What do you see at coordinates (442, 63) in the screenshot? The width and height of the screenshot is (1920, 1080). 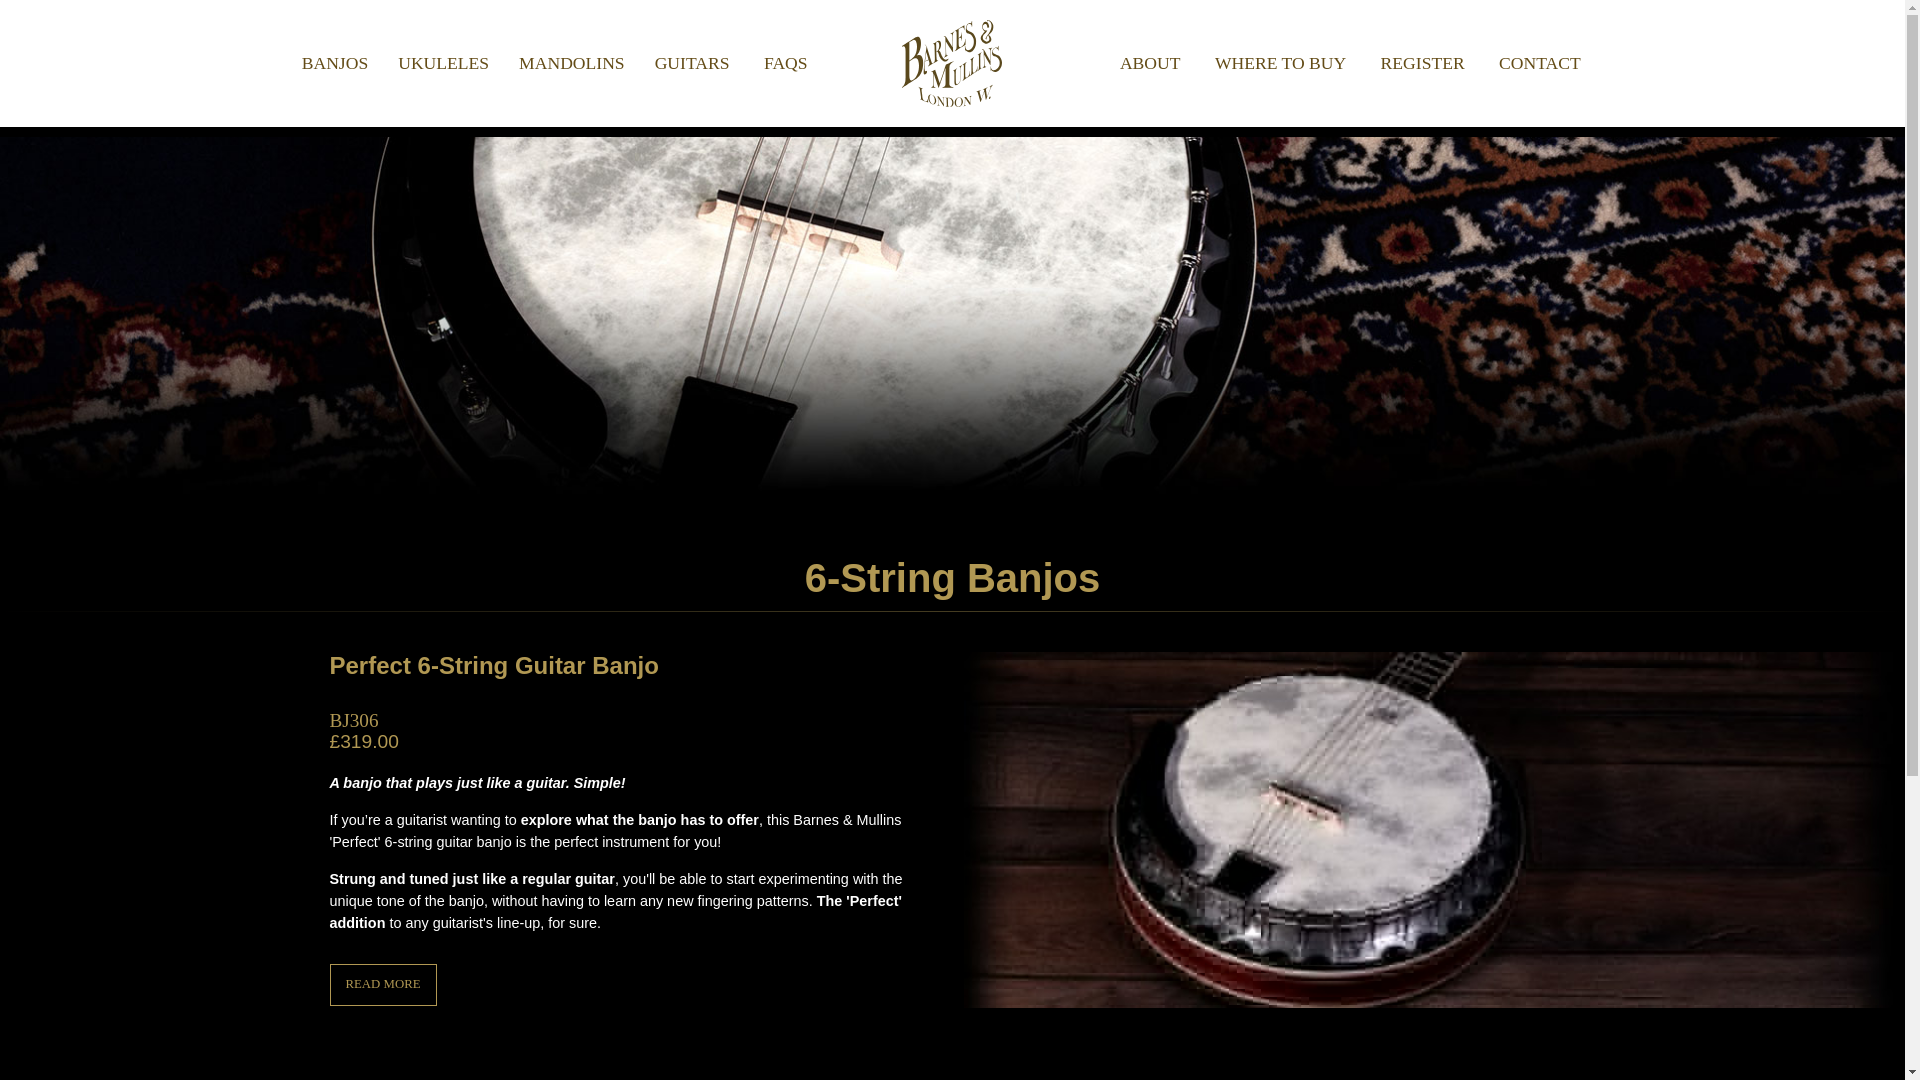 I see `UKULELES` at bounding box center [442, 63].